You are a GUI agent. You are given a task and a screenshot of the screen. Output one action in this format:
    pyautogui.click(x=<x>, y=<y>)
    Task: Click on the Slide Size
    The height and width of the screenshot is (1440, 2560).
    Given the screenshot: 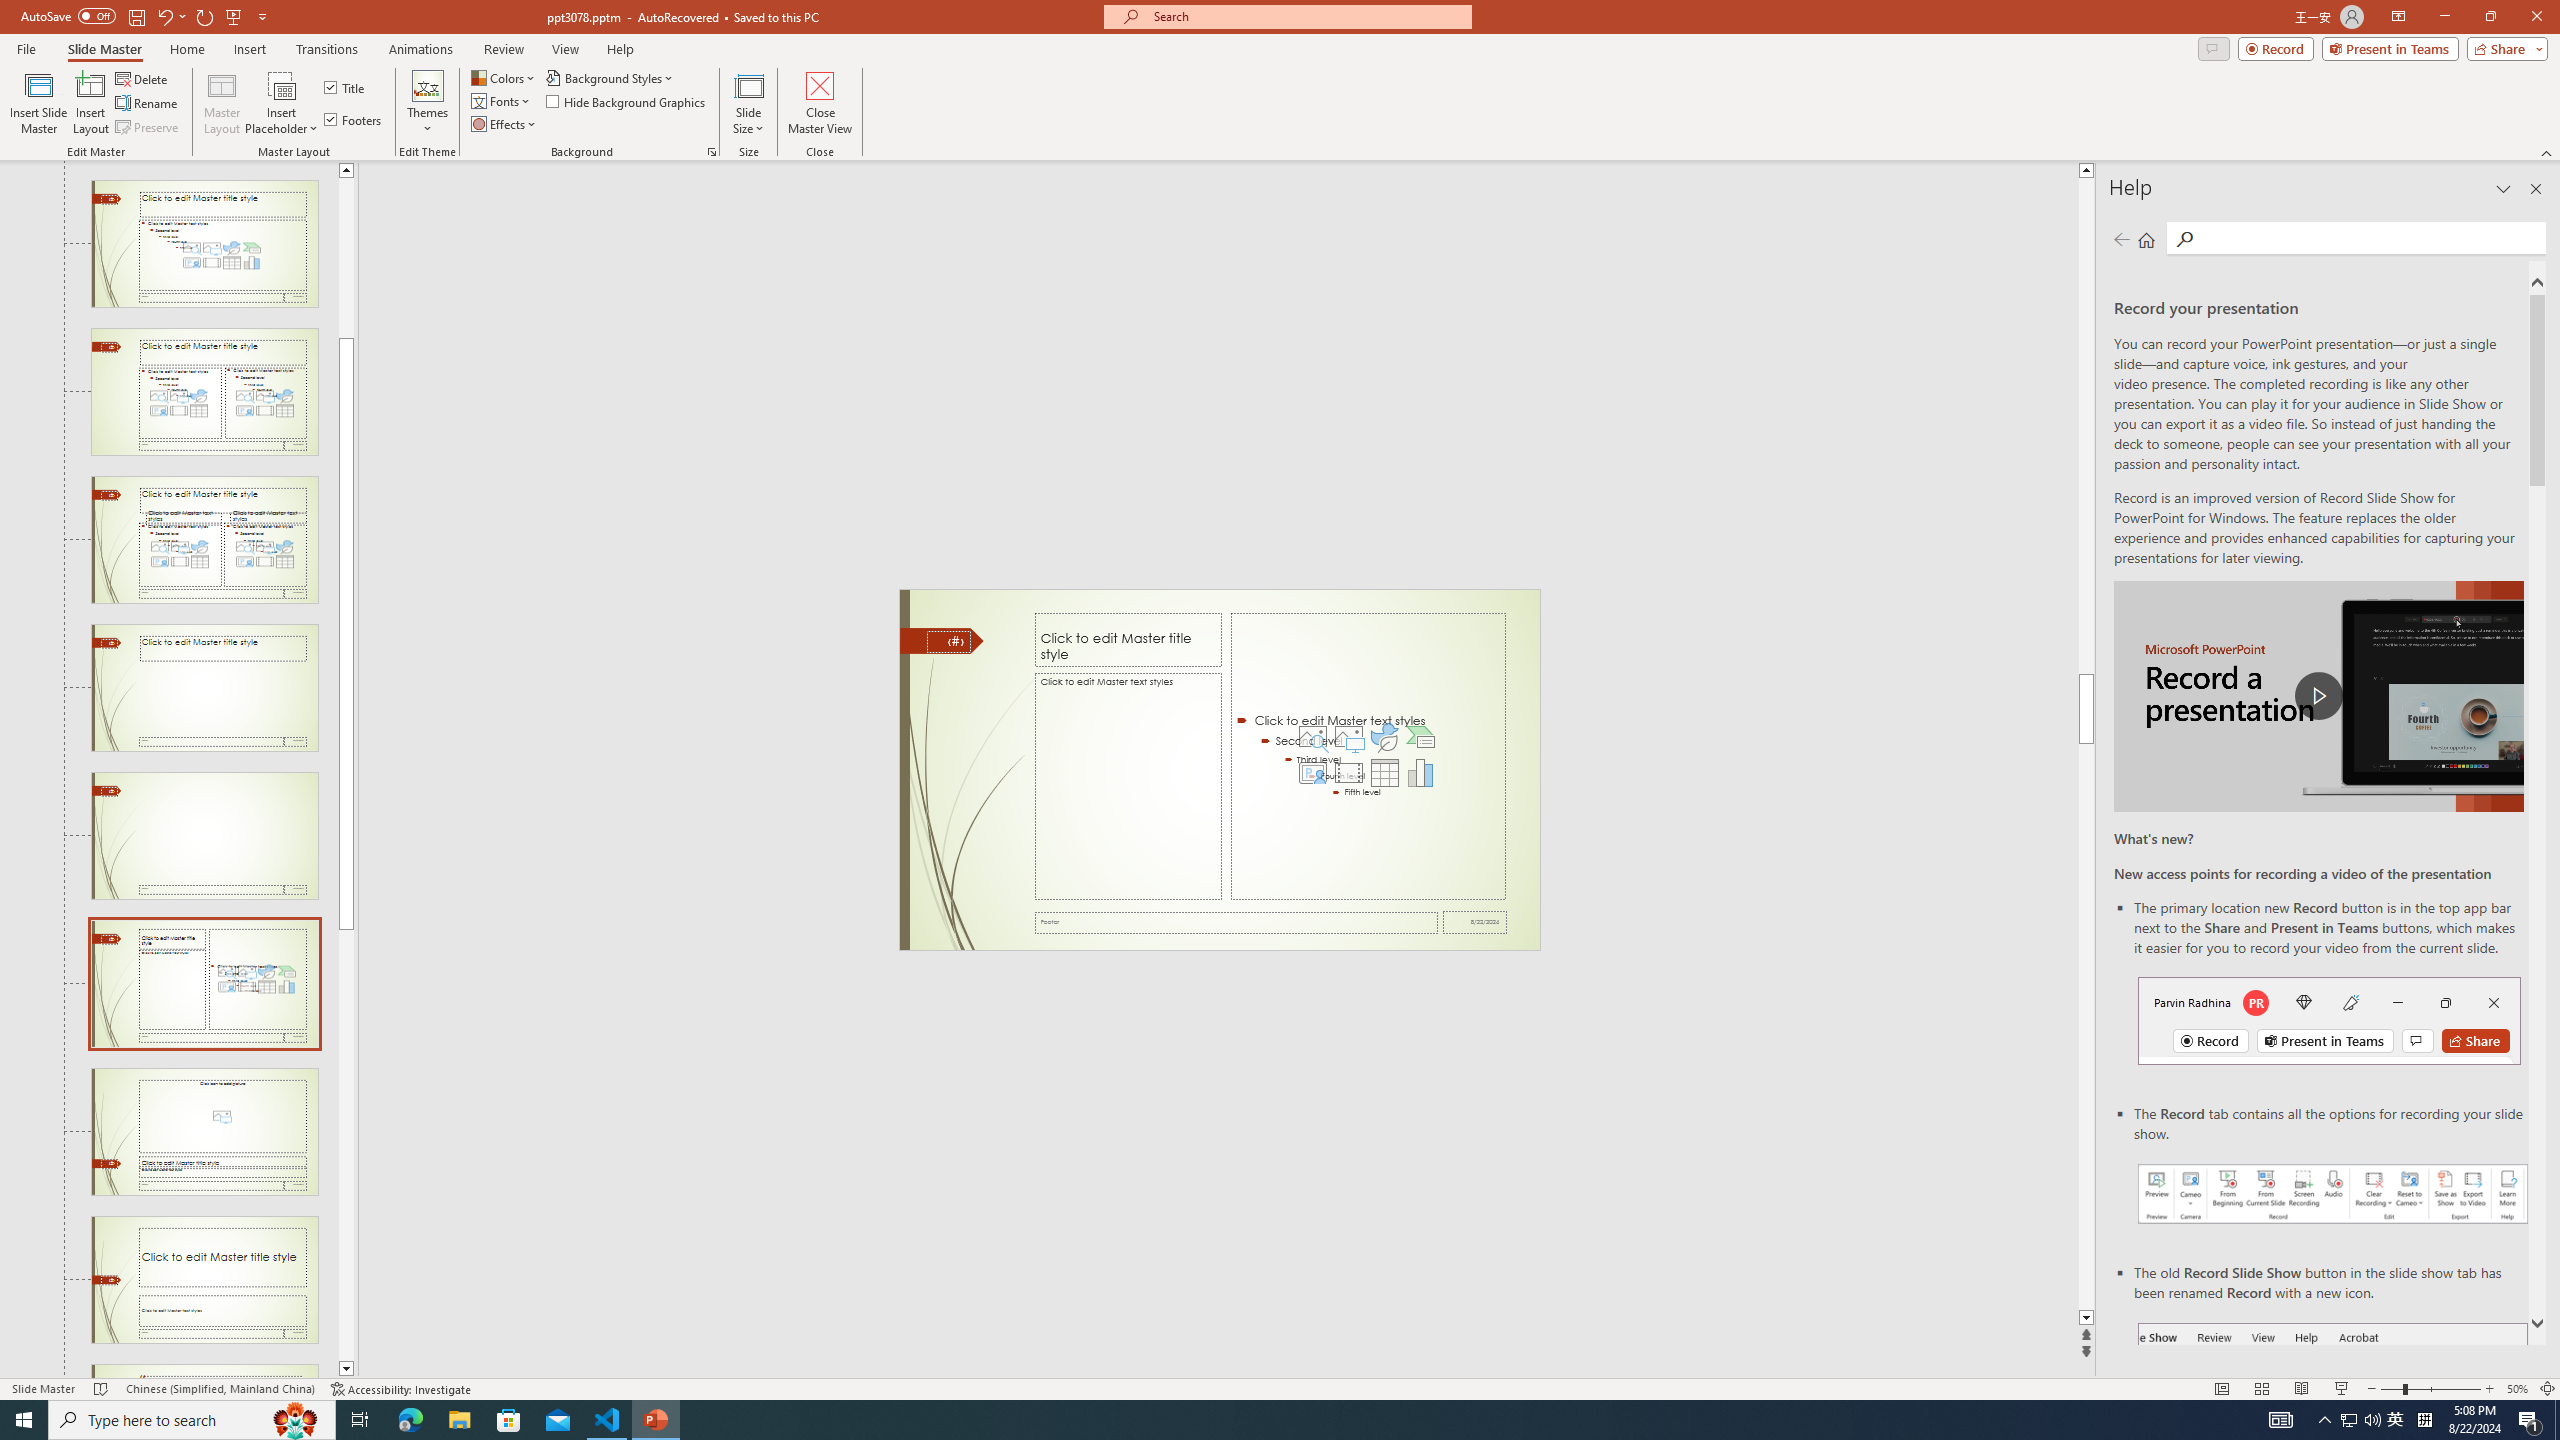 What is the action you would take?
    pyautogui.click(x=748, y=103)
    